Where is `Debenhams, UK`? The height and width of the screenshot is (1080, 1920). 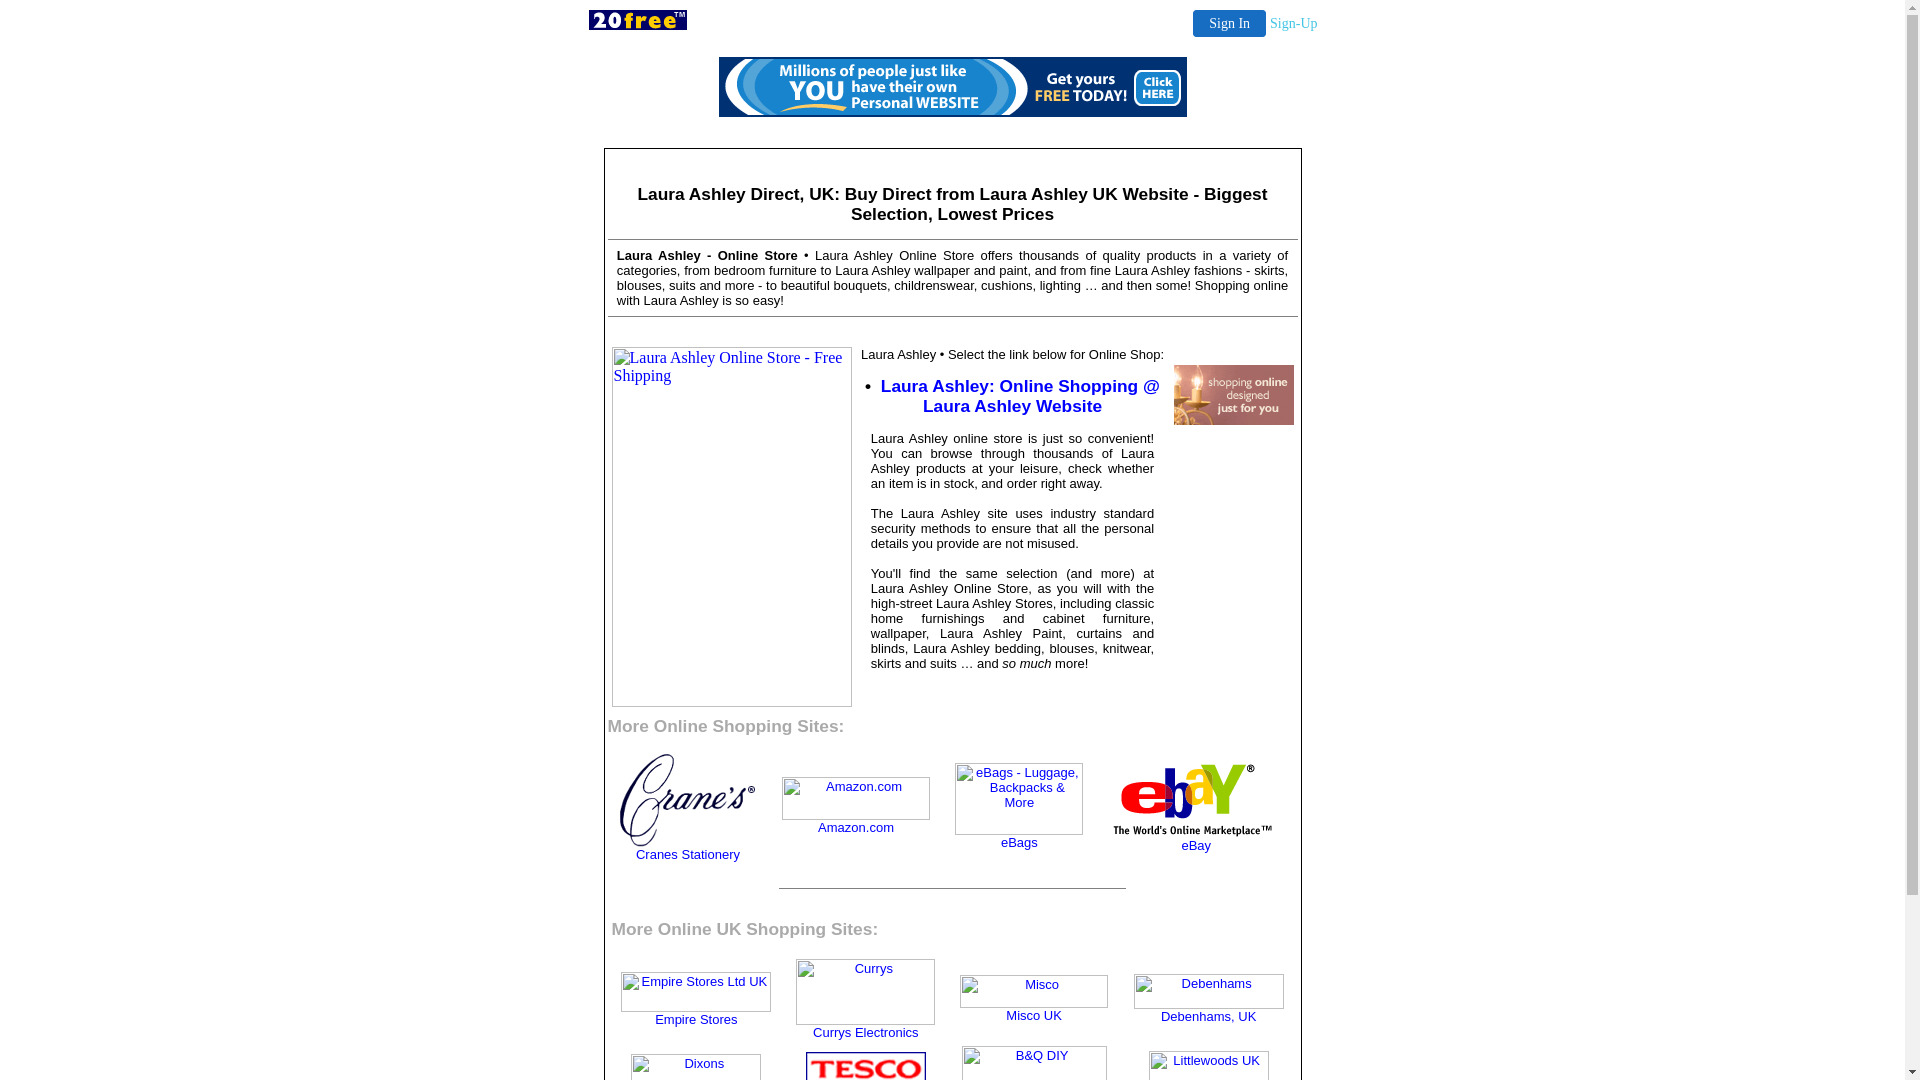
Debenhams, UK is located at coordinates (1208, 1016).